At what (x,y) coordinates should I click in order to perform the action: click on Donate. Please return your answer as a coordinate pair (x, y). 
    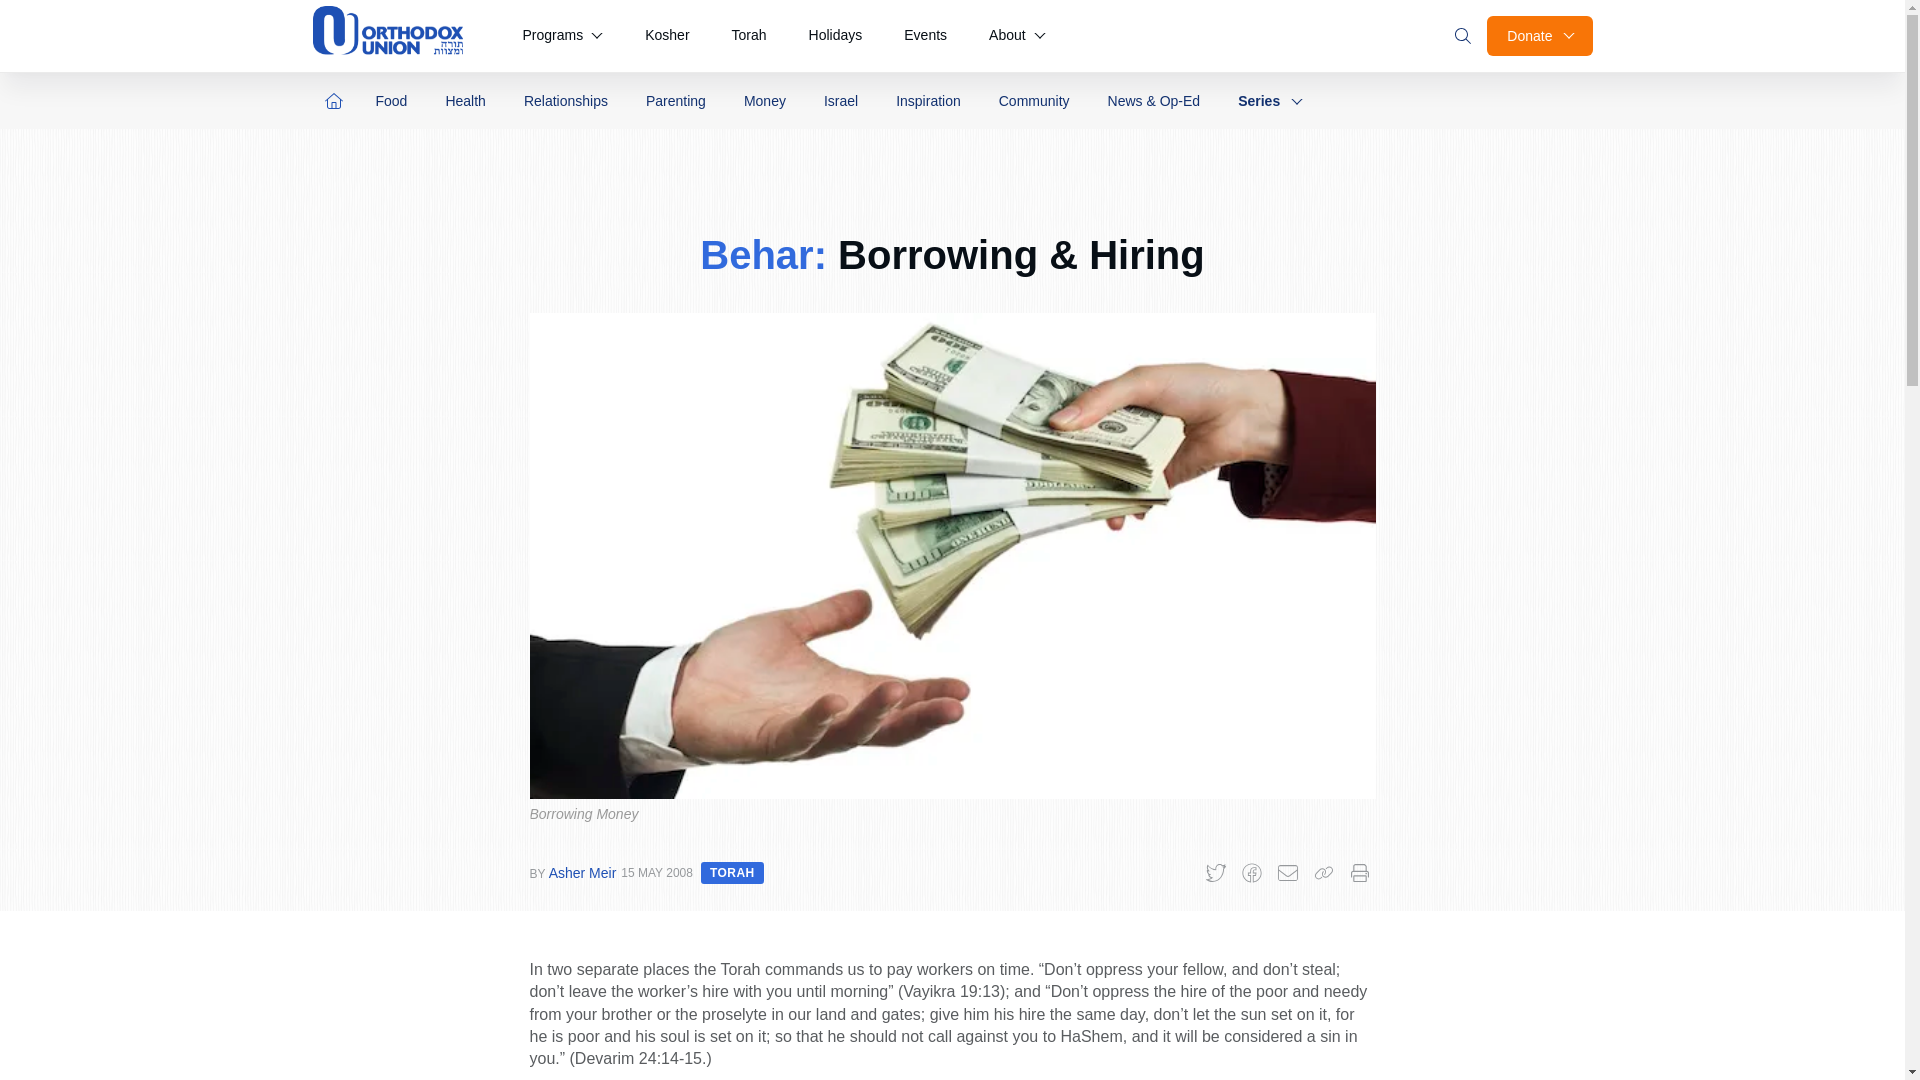
    Looking at the image, I should click on (1538, 36).